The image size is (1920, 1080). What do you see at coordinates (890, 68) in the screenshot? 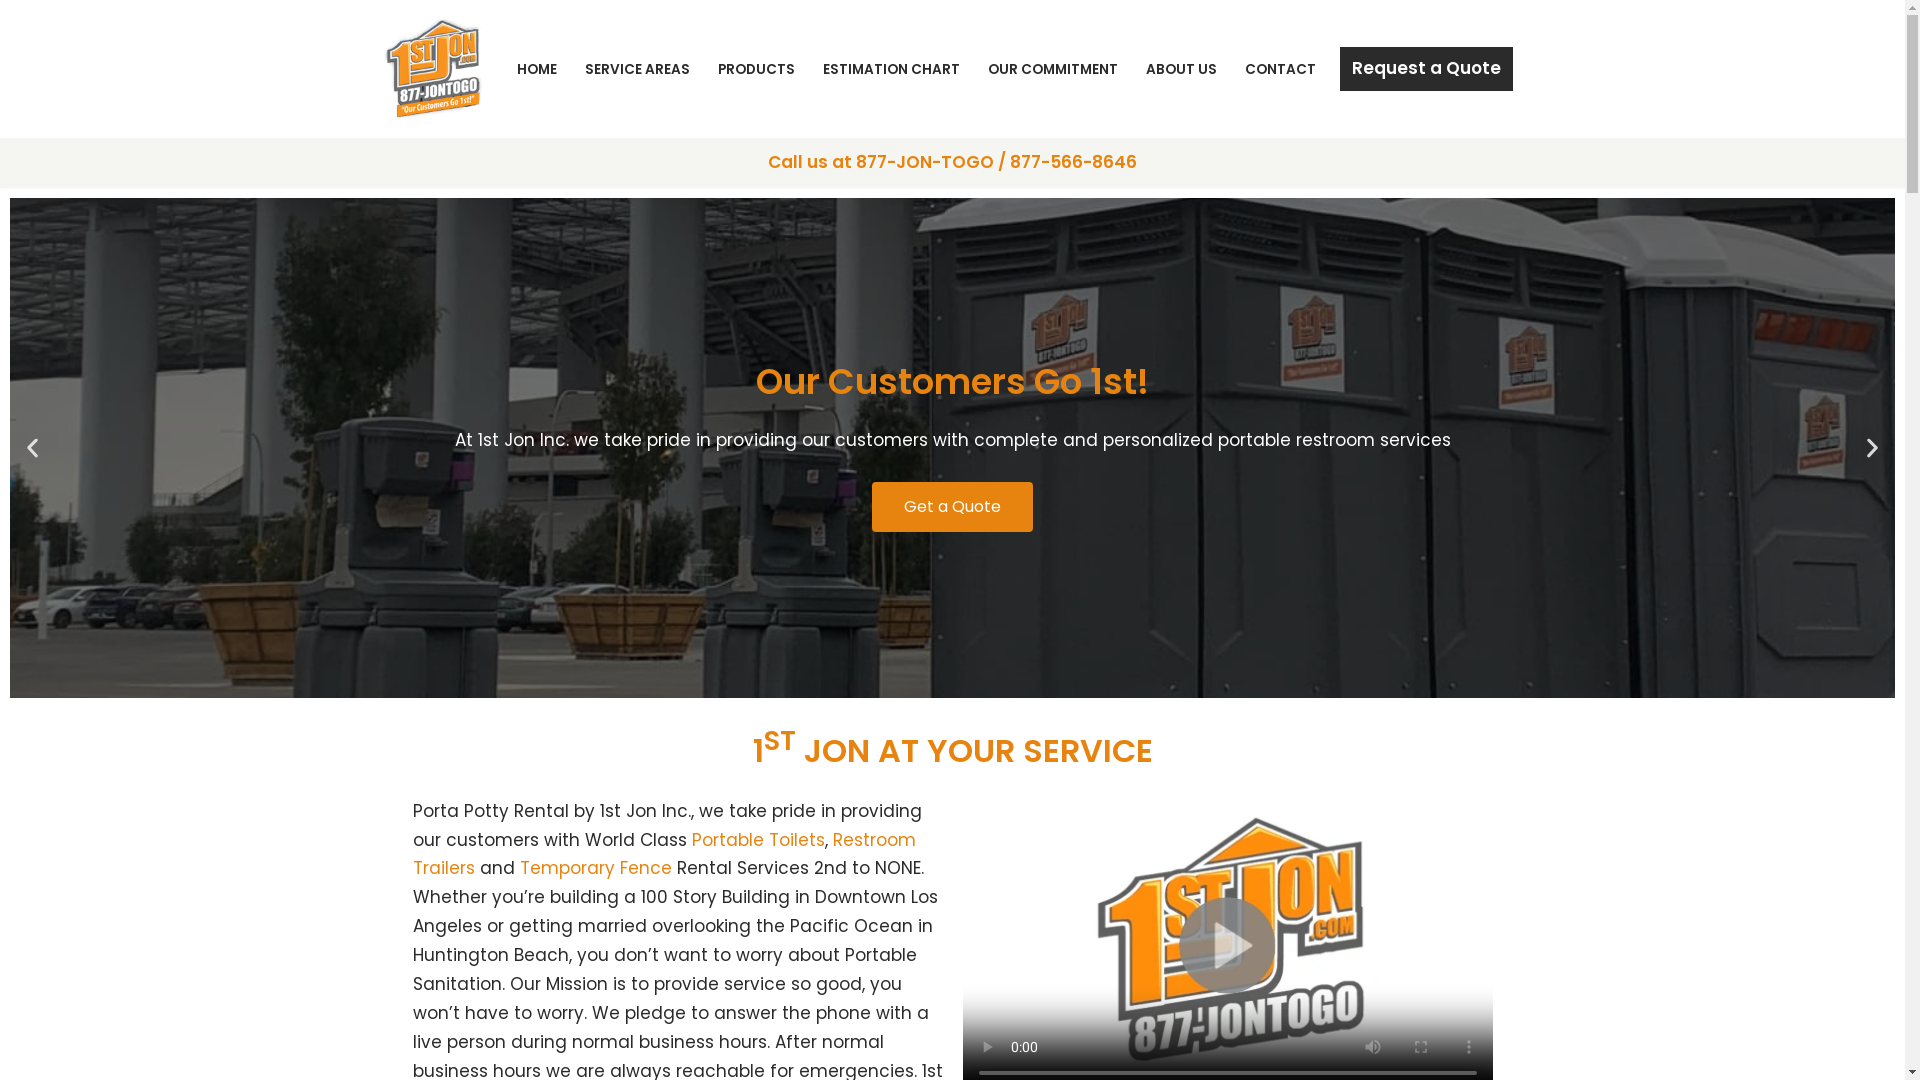
I see `ESTIMATION CHART` at bounding box center [890, 68].